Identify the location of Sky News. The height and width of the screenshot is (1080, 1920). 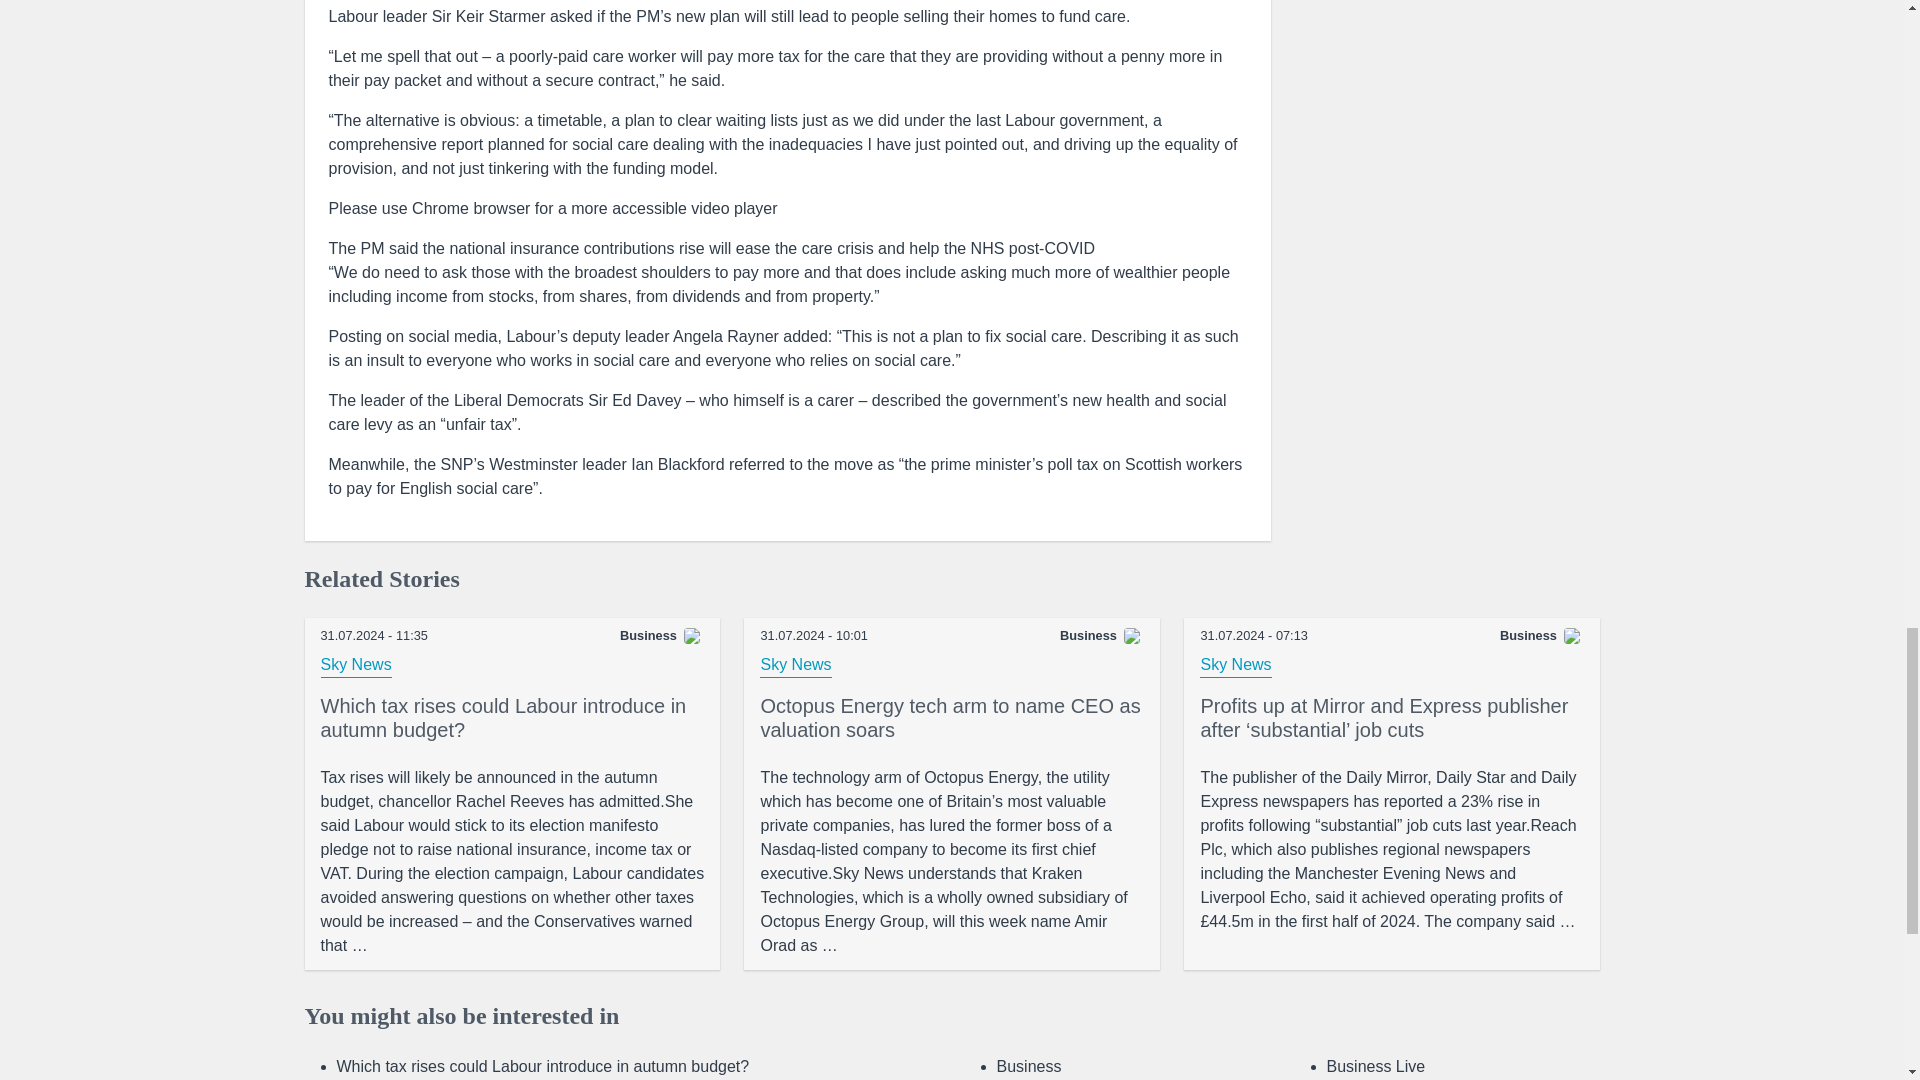
(1236, 666).